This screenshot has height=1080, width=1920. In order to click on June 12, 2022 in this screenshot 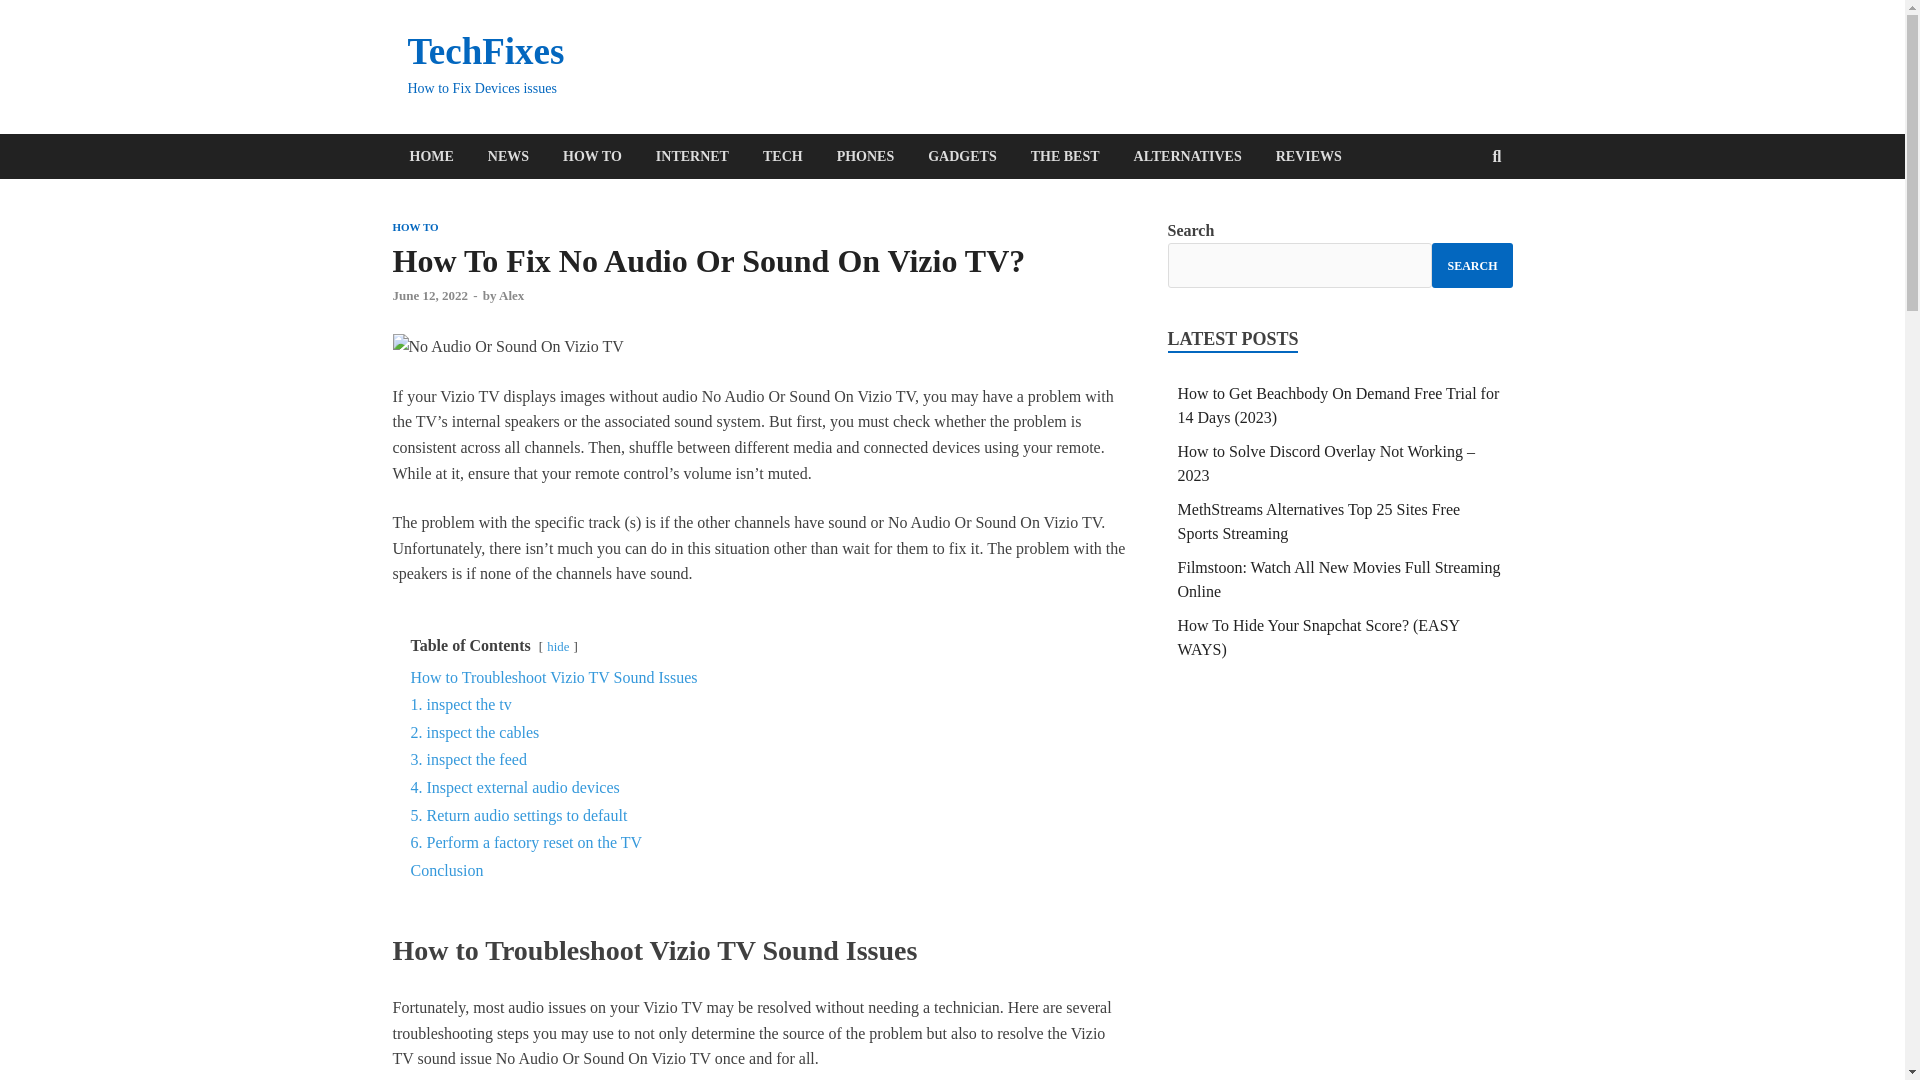, I will do `click(428, 296)`.